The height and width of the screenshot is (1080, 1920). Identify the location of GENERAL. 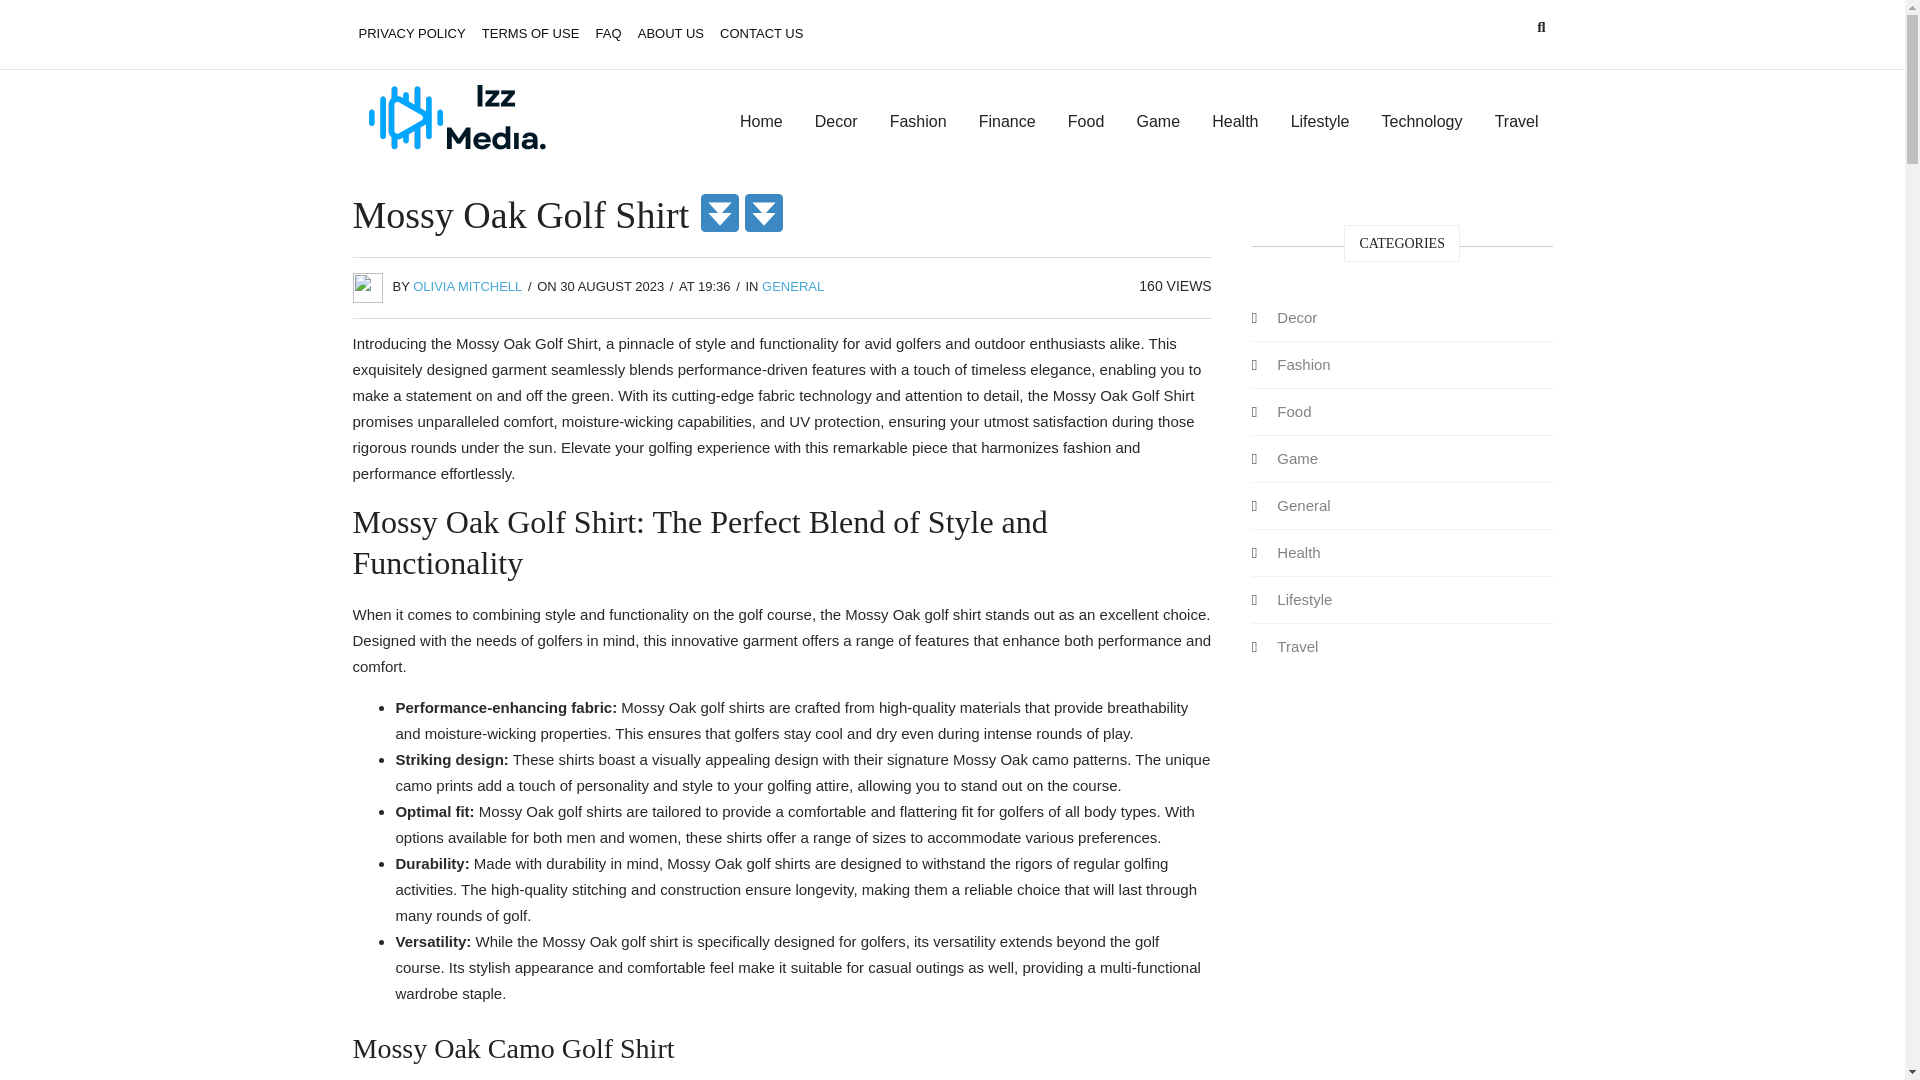
(792, 286).